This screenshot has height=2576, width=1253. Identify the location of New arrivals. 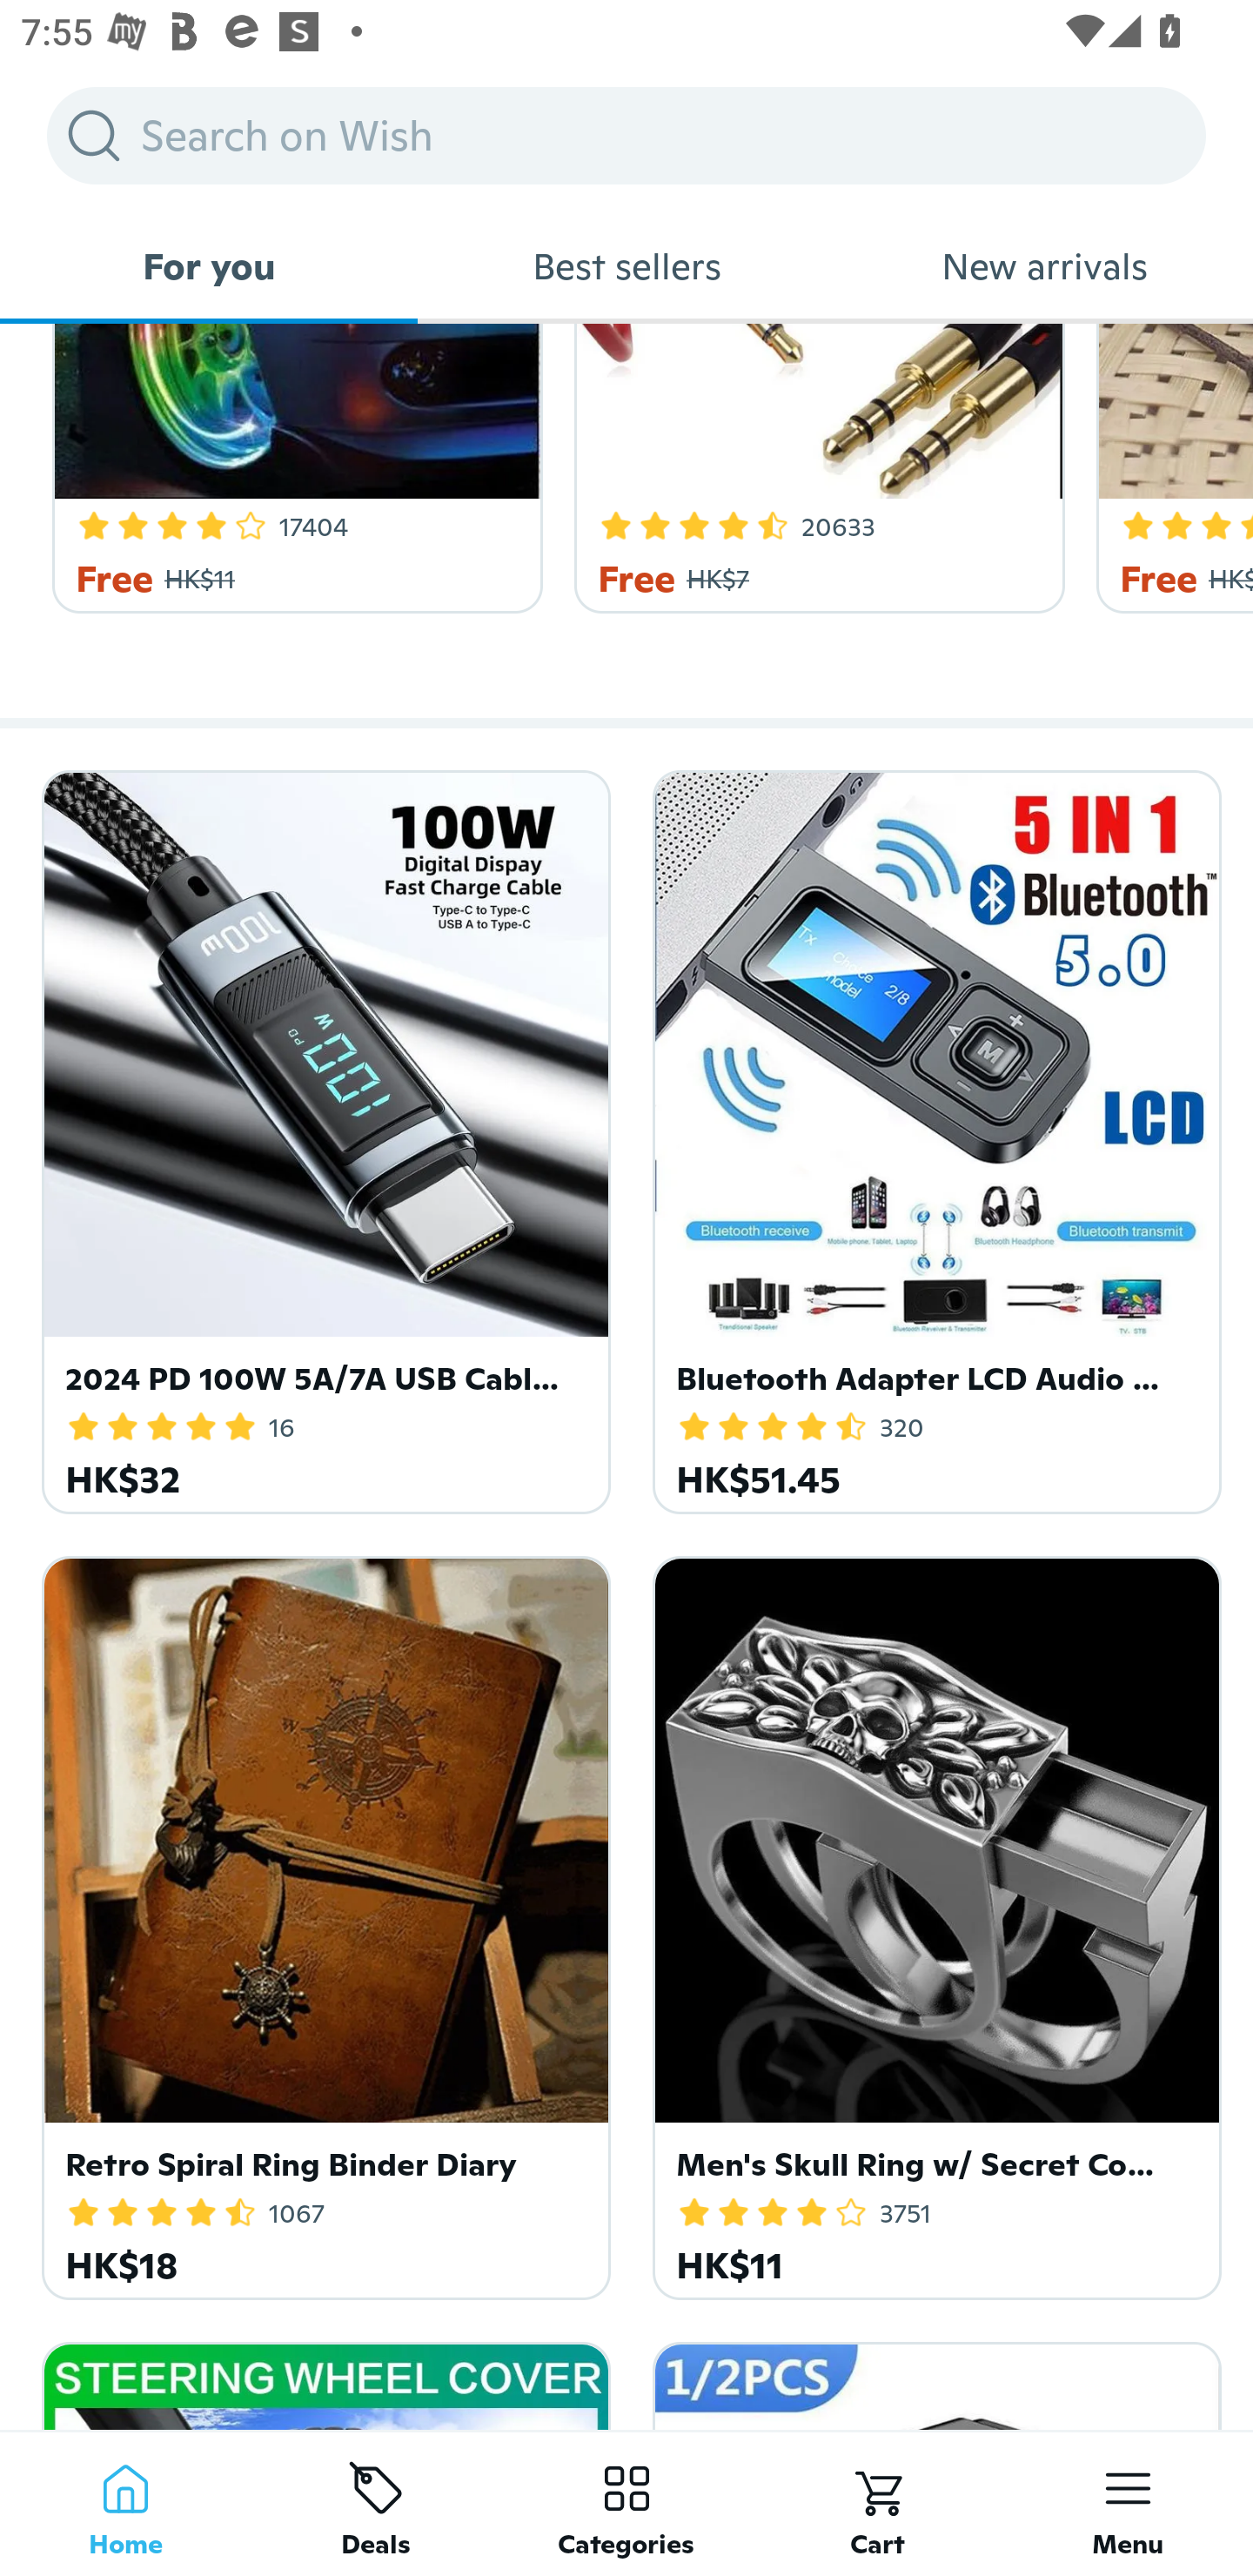
(1044, 266).